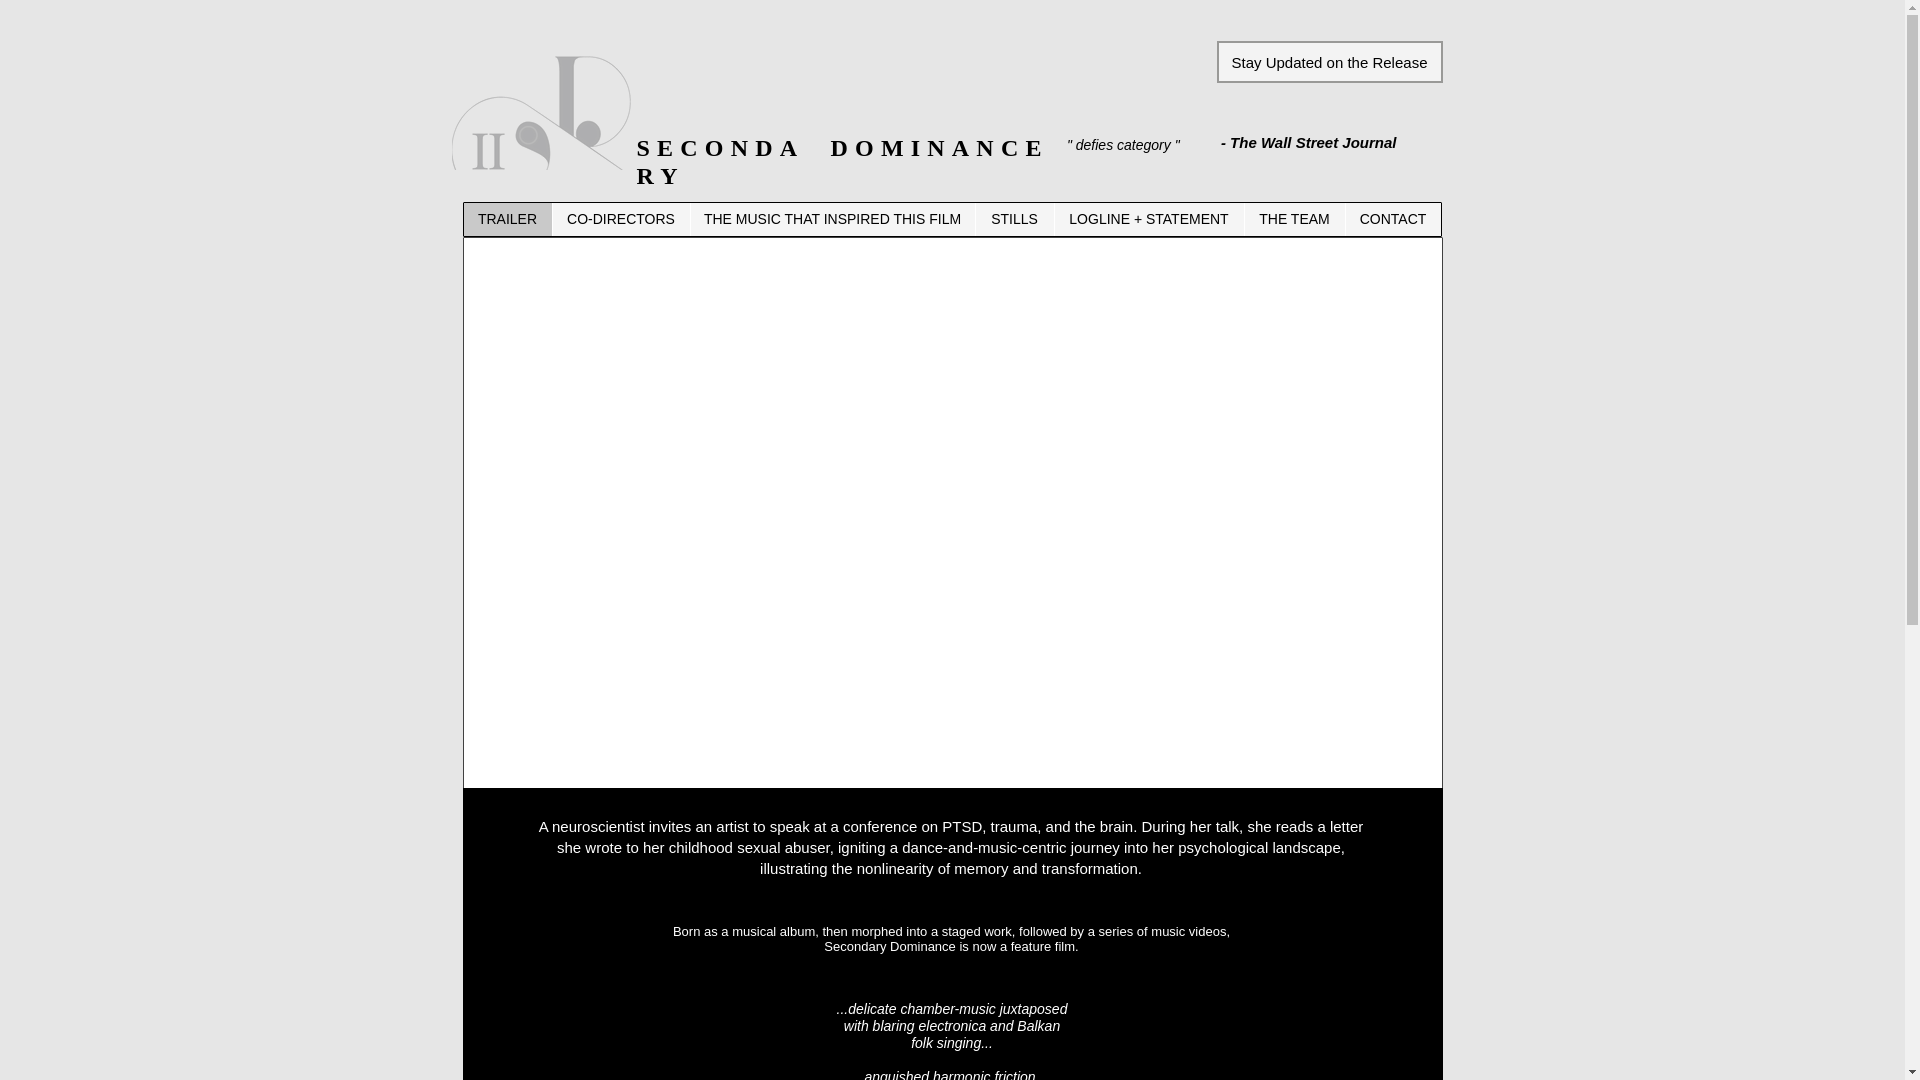 The width and height of the screenshot is (1920, 1080). I want to click on CO-DIRECTORS, so click(620, 220).